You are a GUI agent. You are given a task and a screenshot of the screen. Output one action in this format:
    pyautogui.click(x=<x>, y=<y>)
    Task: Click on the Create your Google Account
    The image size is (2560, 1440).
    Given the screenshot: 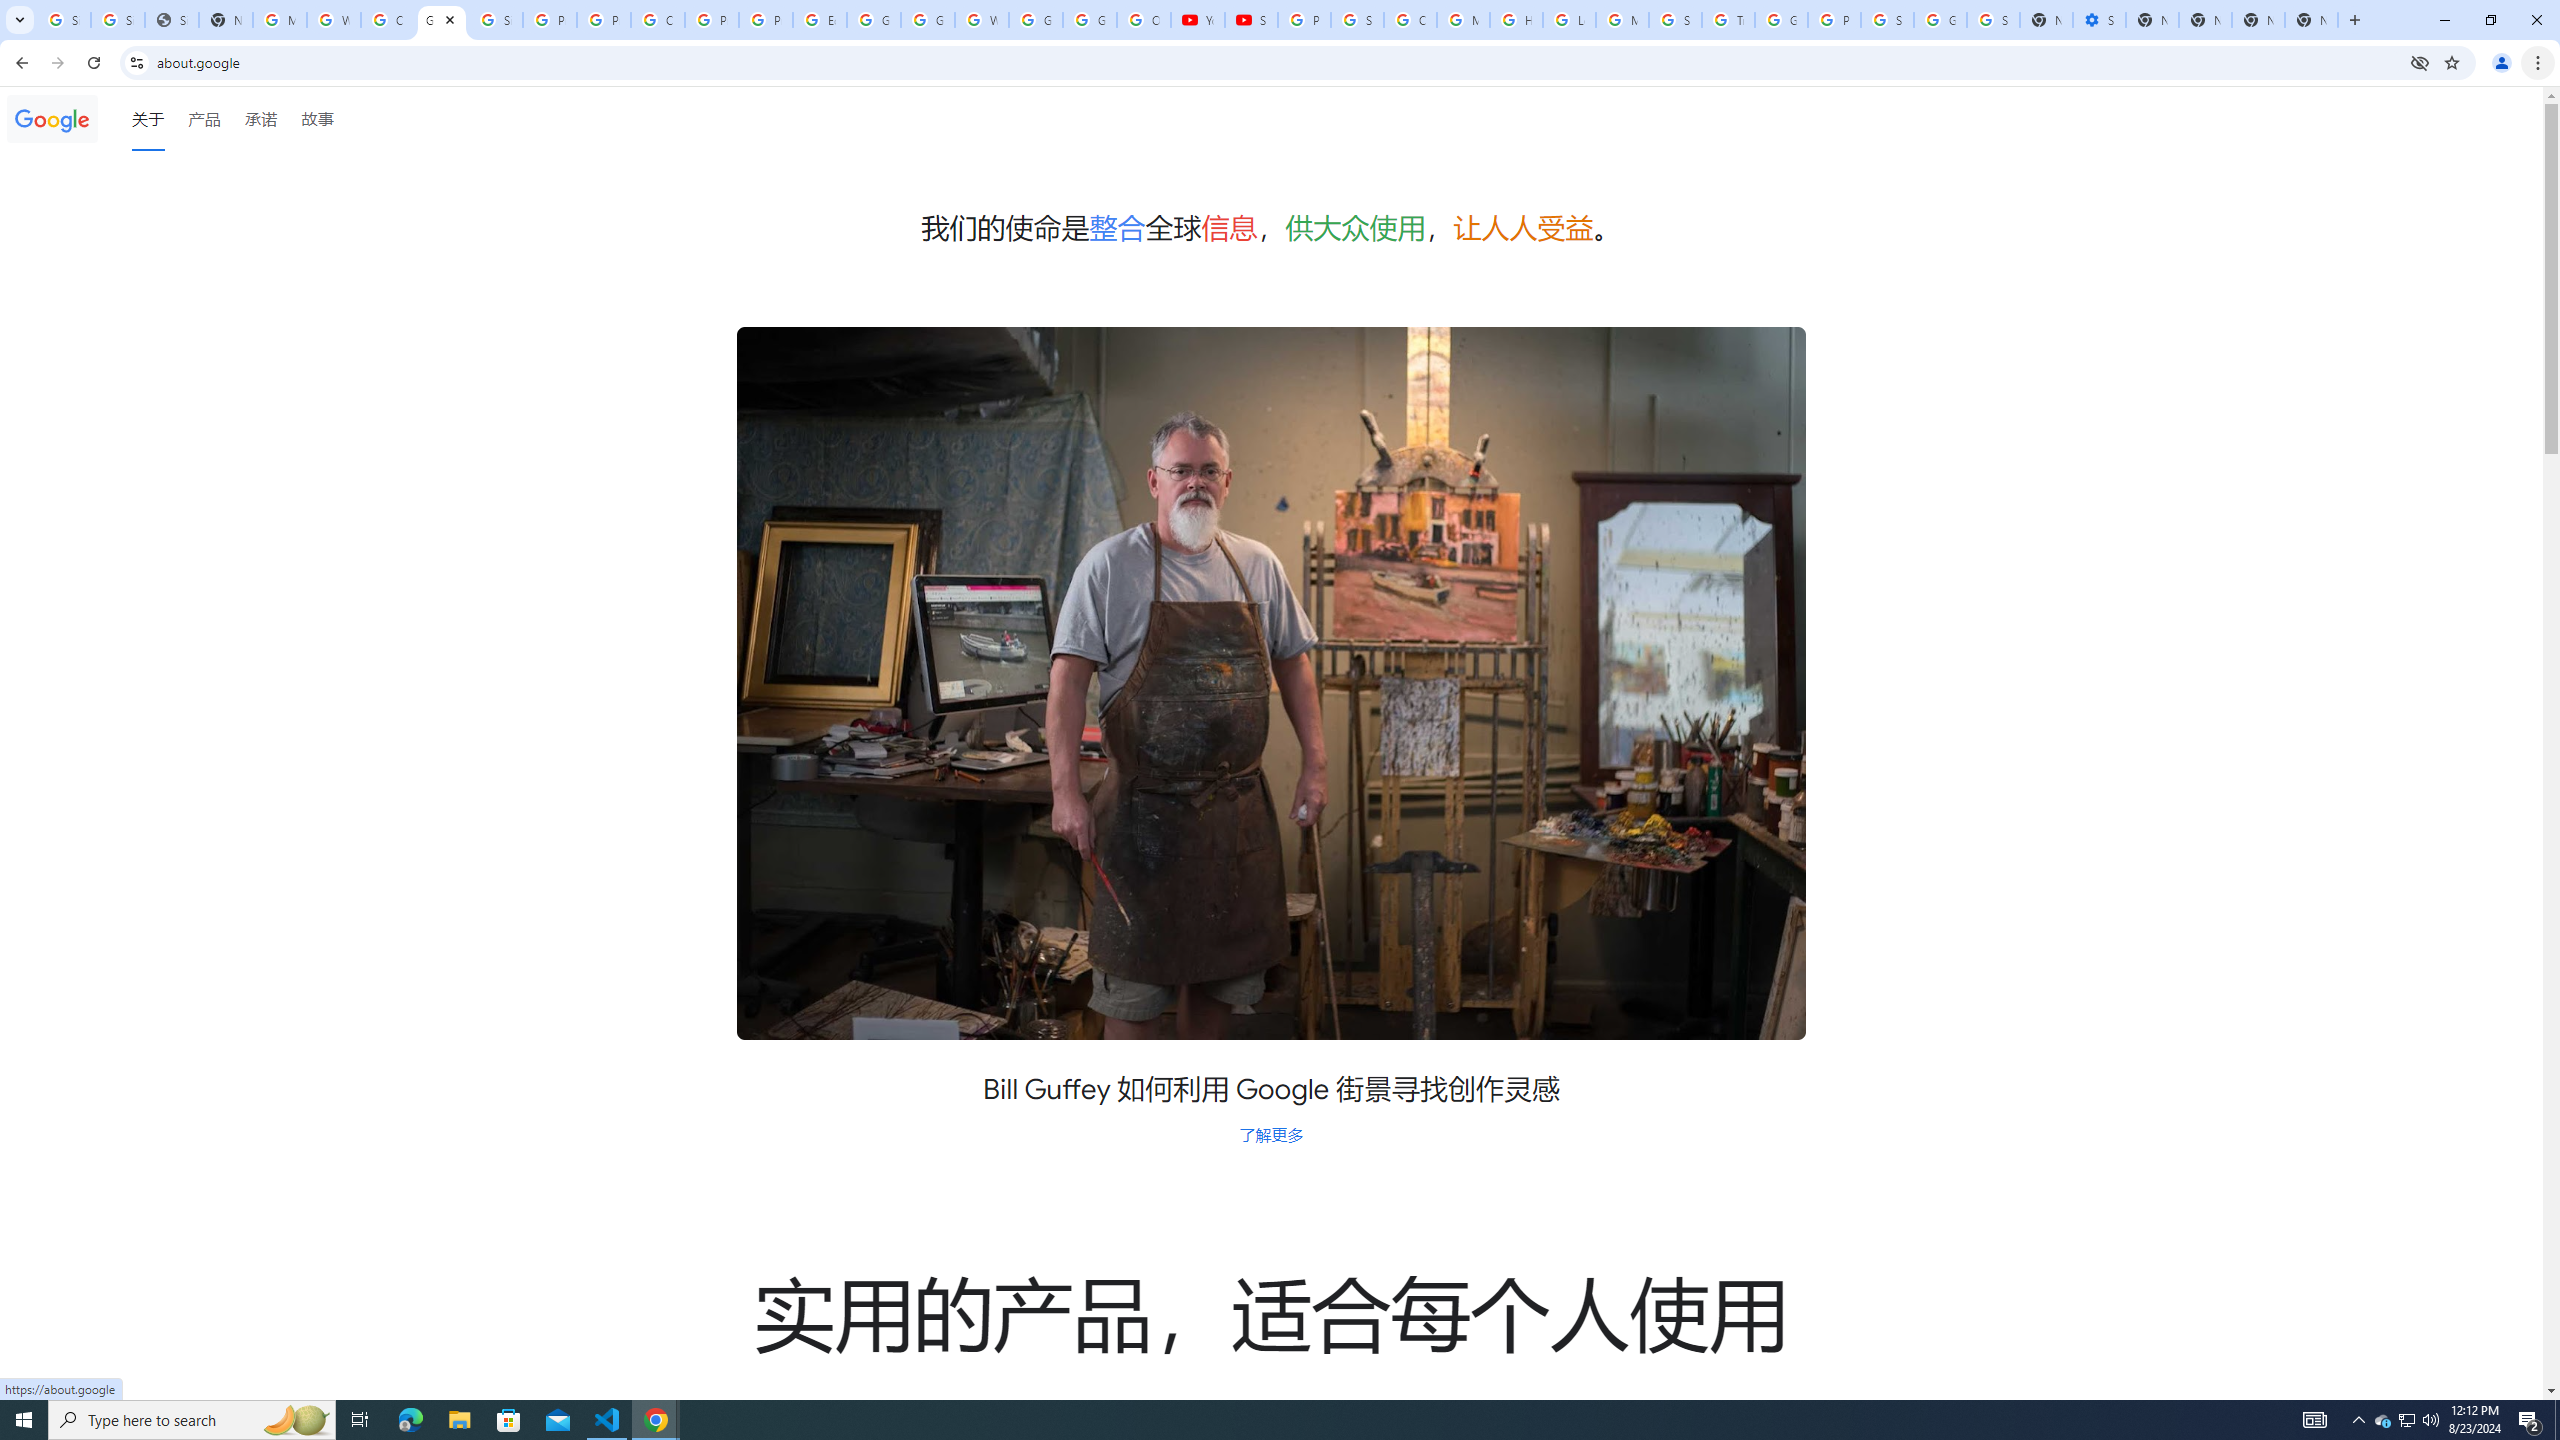 What is the action you would take?
    pyautogui.click(x=388, y=20)
    